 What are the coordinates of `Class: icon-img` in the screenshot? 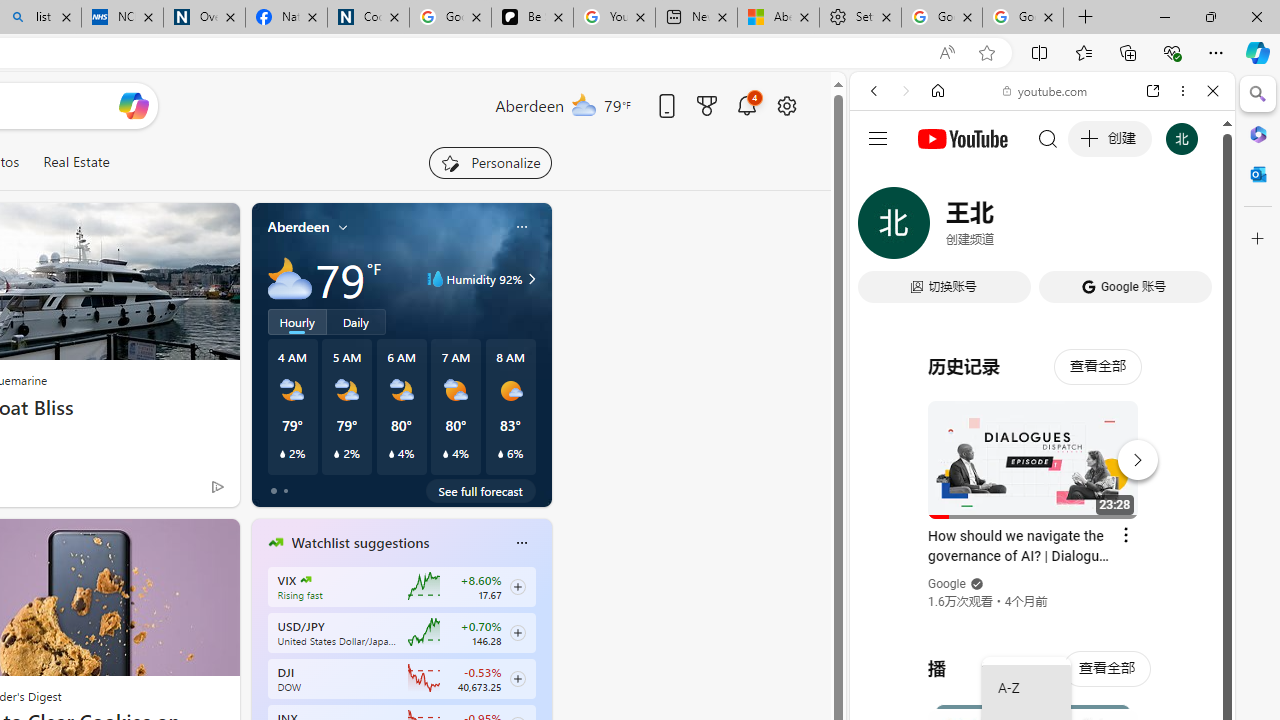 It's located at (521, 542).